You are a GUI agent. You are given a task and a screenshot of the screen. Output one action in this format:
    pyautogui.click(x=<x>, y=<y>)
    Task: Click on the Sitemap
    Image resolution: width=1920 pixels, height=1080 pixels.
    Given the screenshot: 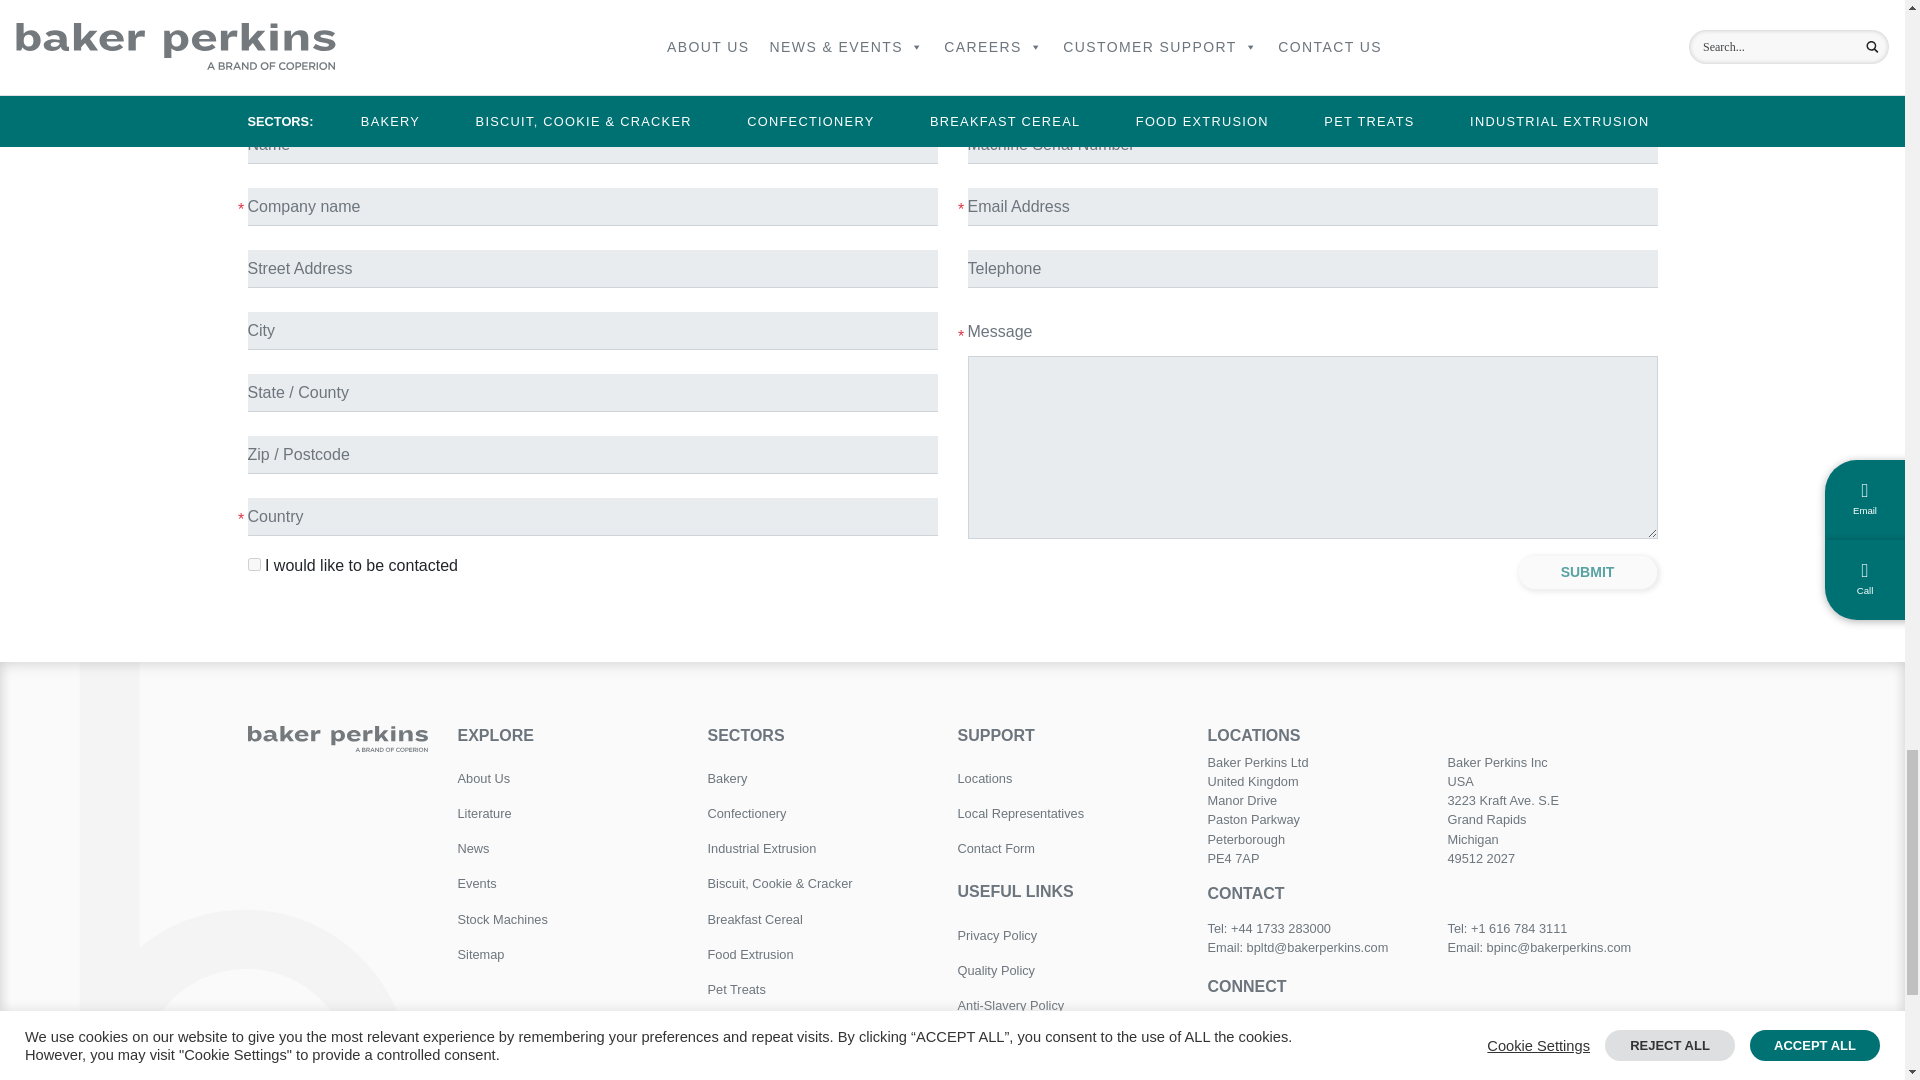 What is the action you would take?
    pyautogui.click(x=568, y=954)
    